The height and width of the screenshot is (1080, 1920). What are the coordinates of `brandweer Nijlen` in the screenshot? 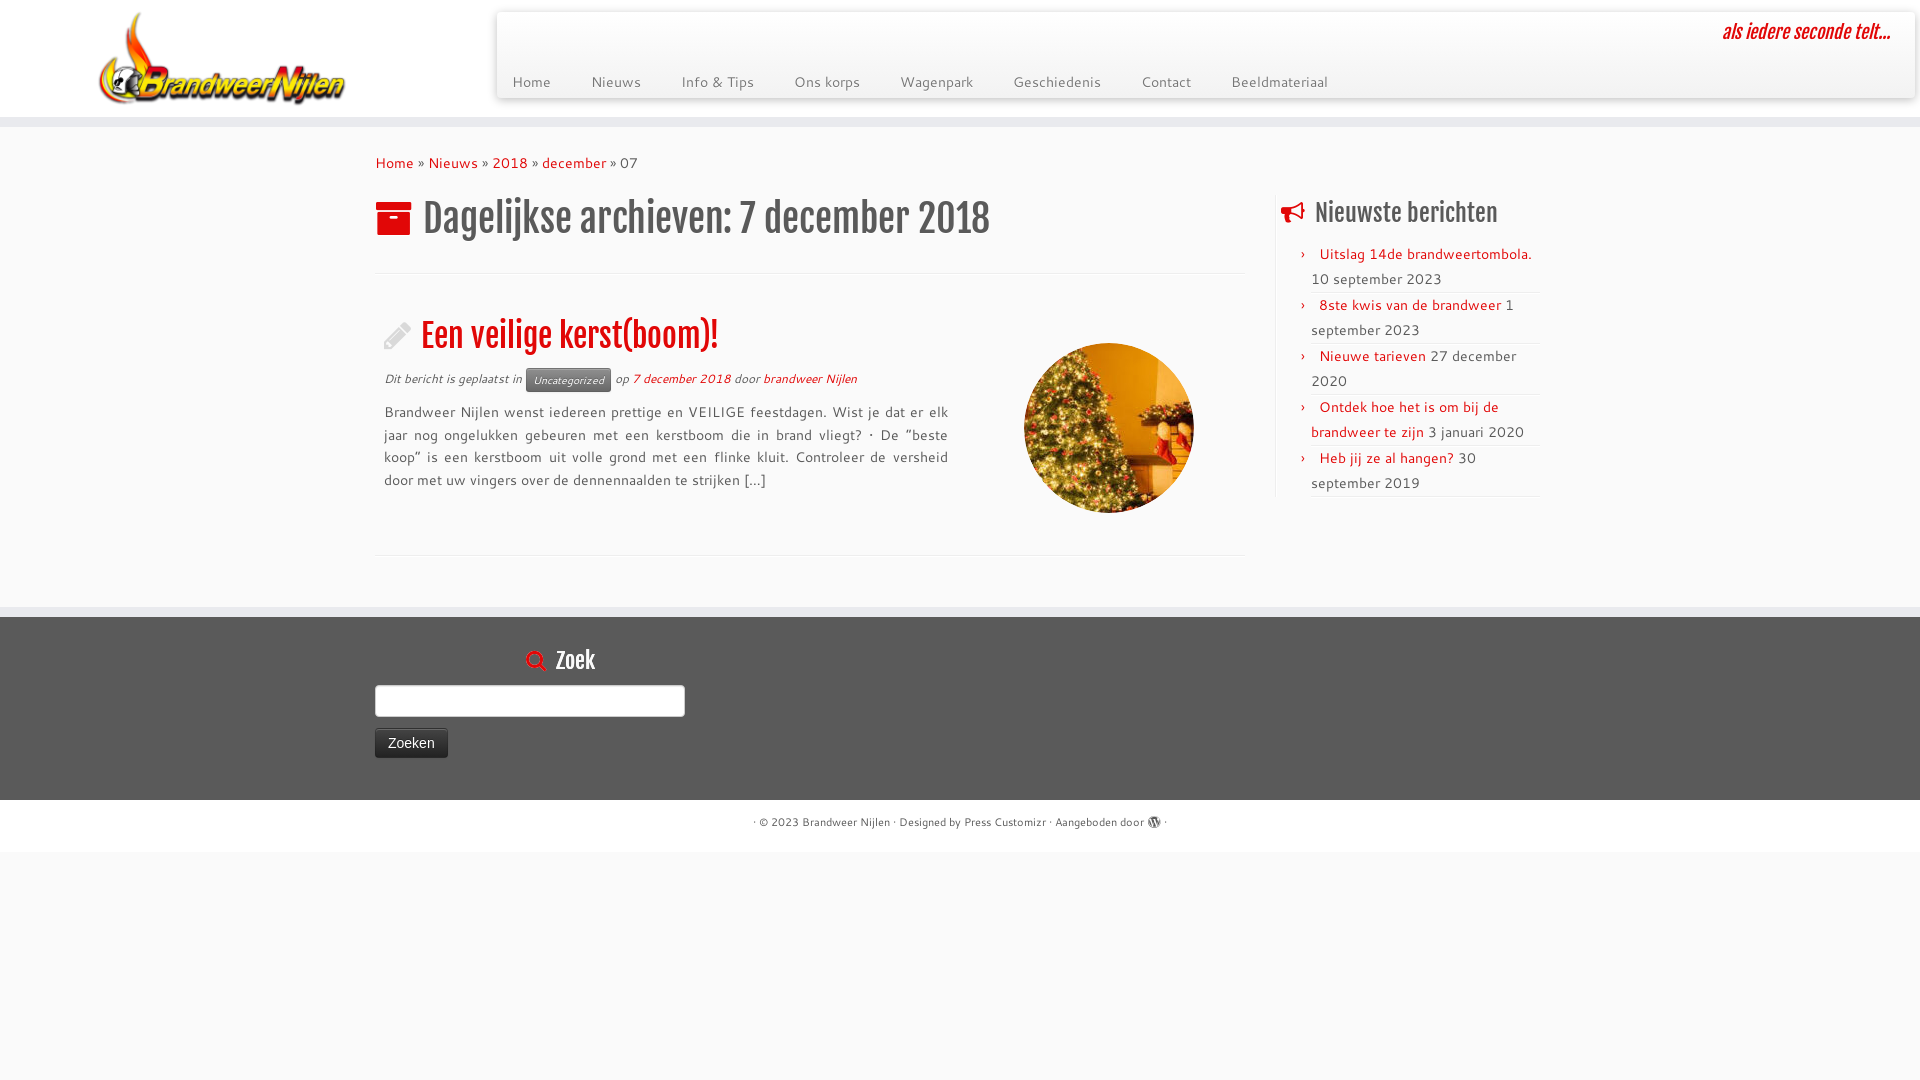 It's located at (810, 378).